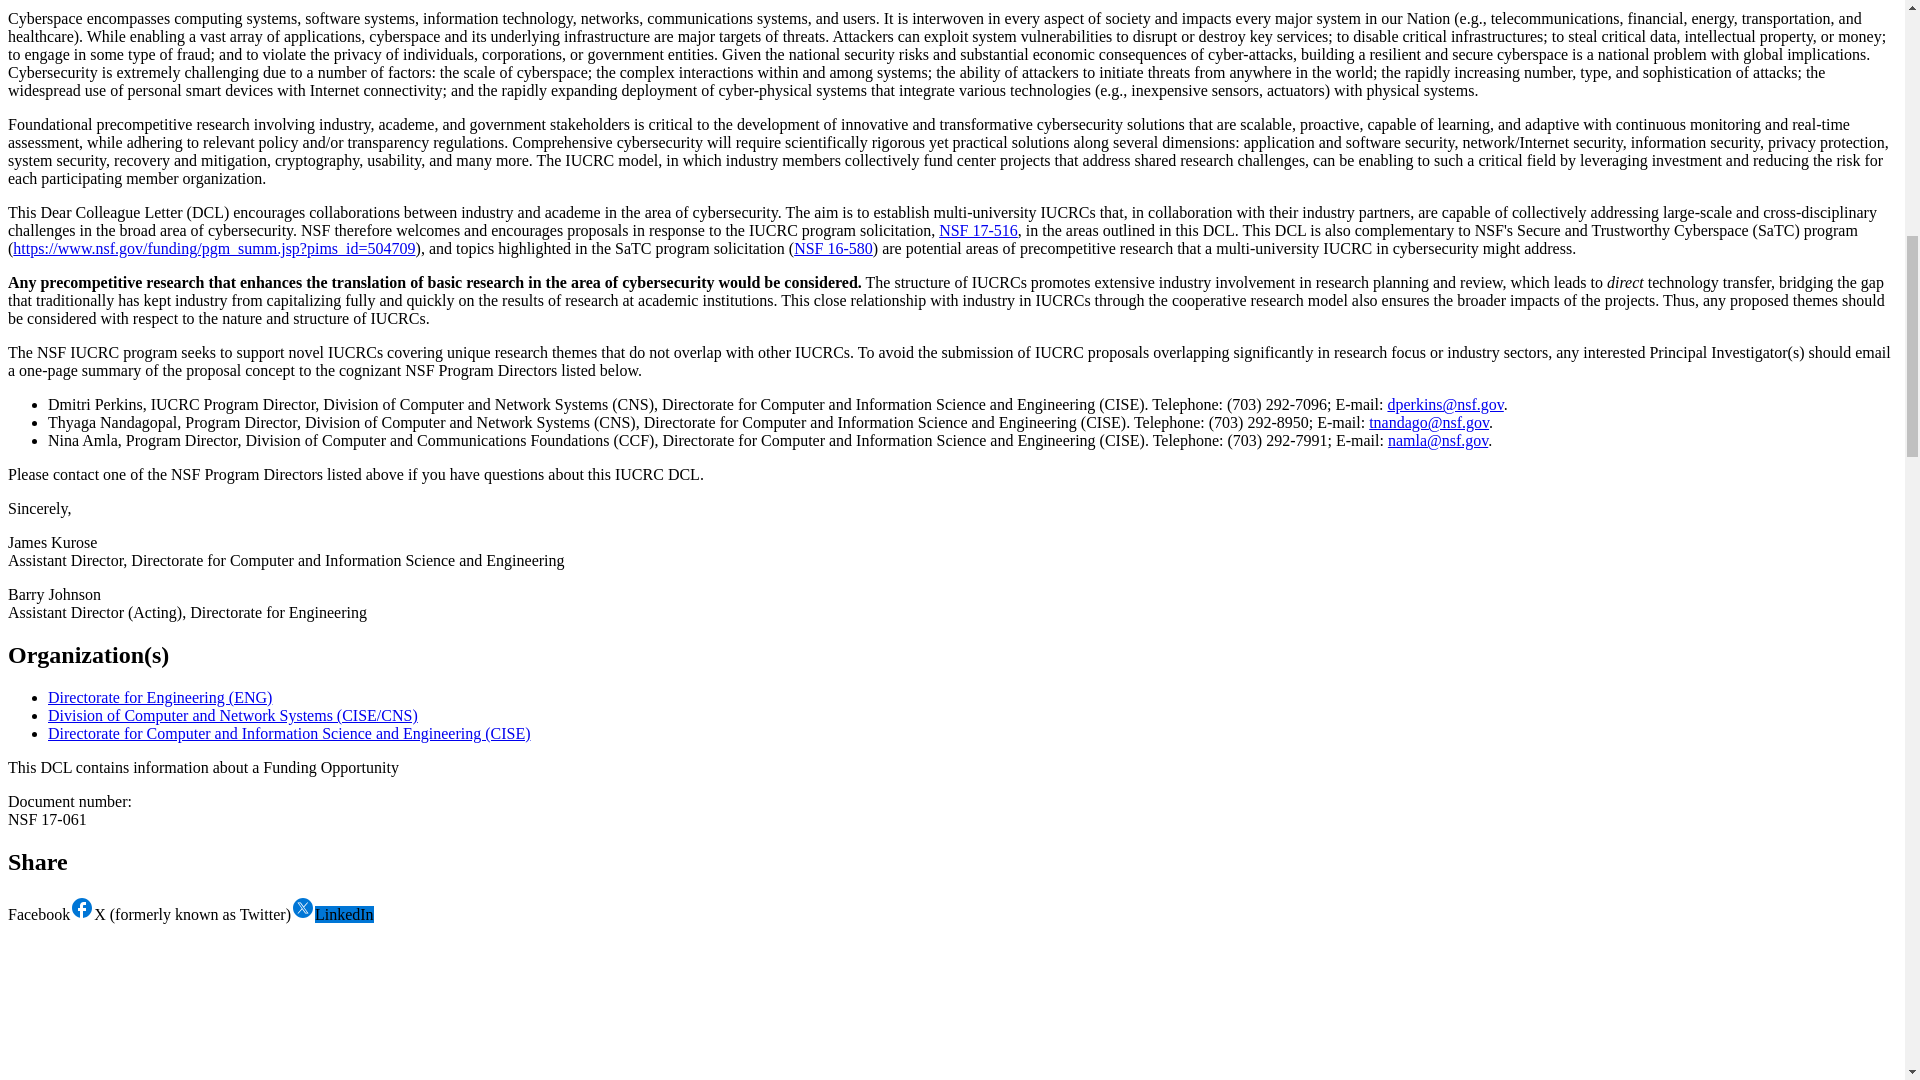 This screenshot has height=1080, width=1920. Describe the element at coordinates (978, 230) in the screenshot. I see `NSF 17-516` at that location.